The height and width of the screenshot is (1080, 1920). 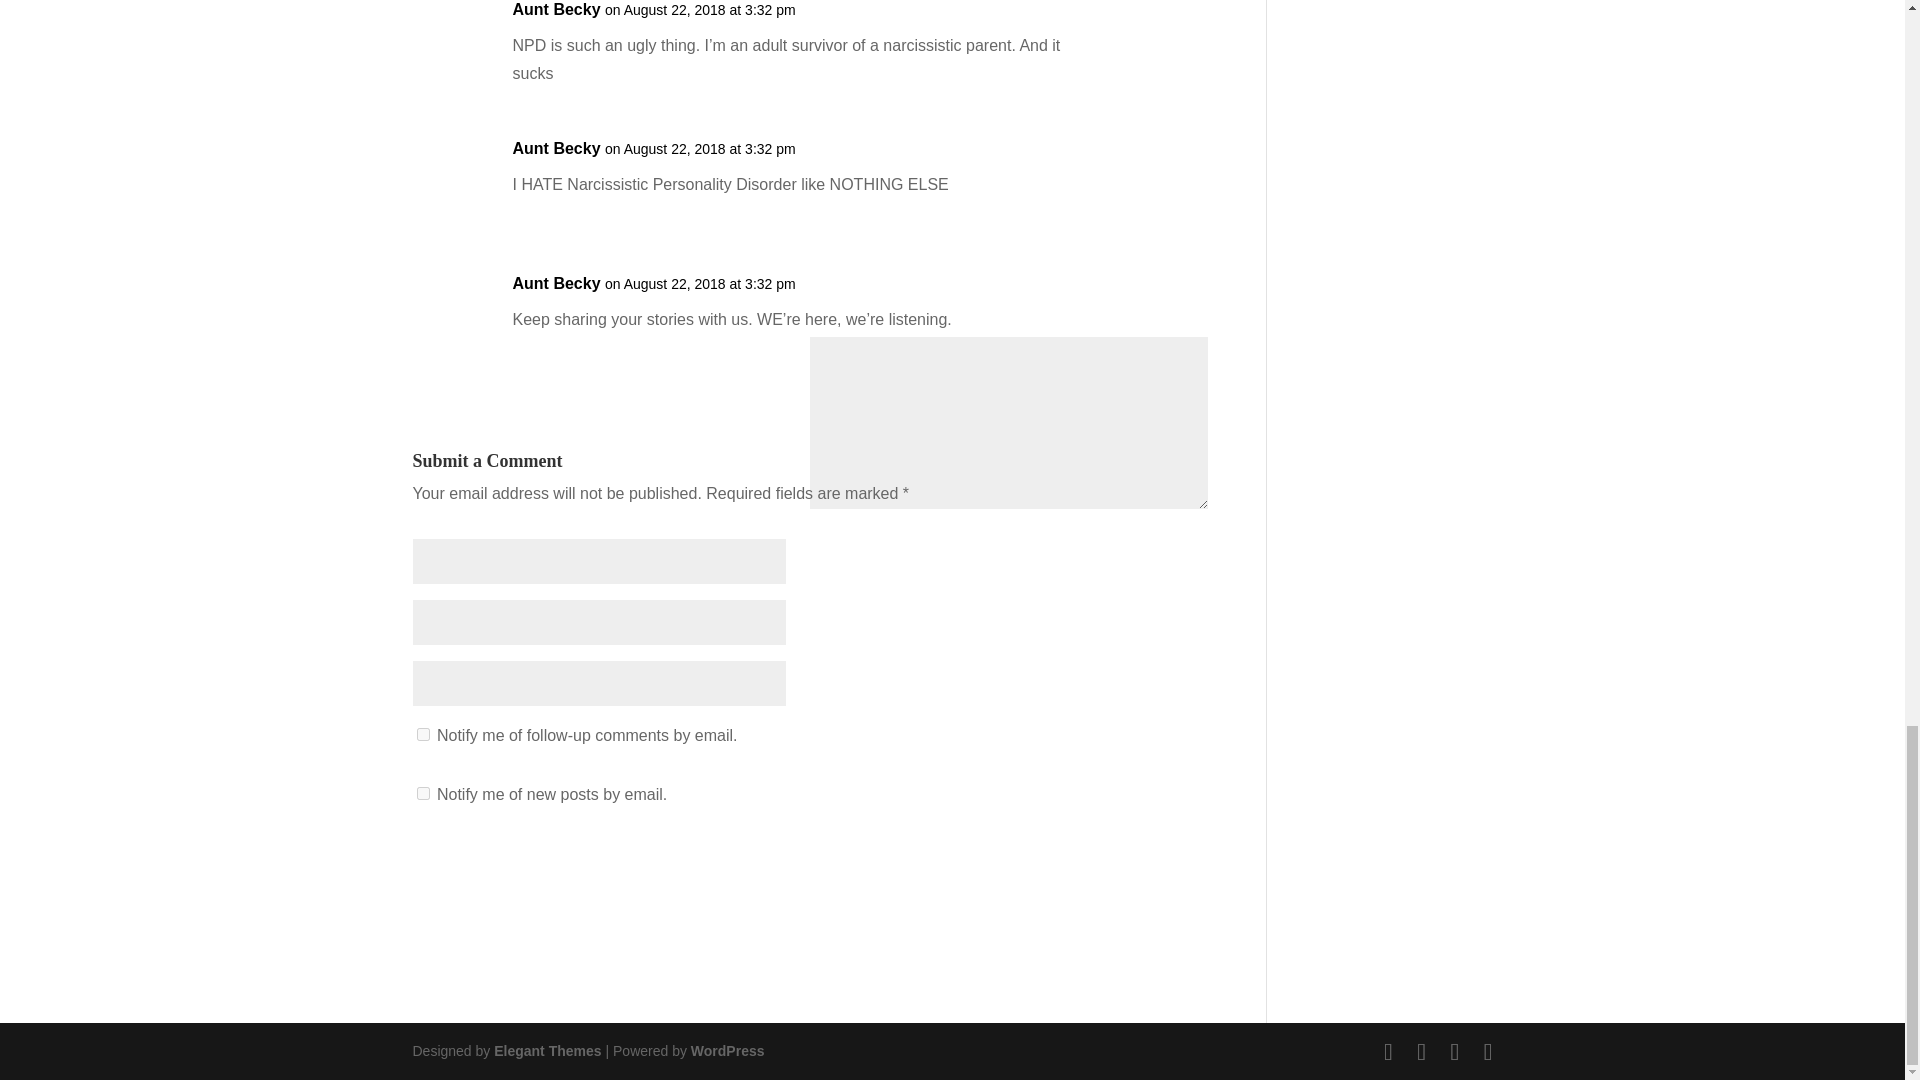 I want to click on Premium WordPress Themes, so click(x=546, y=1051).